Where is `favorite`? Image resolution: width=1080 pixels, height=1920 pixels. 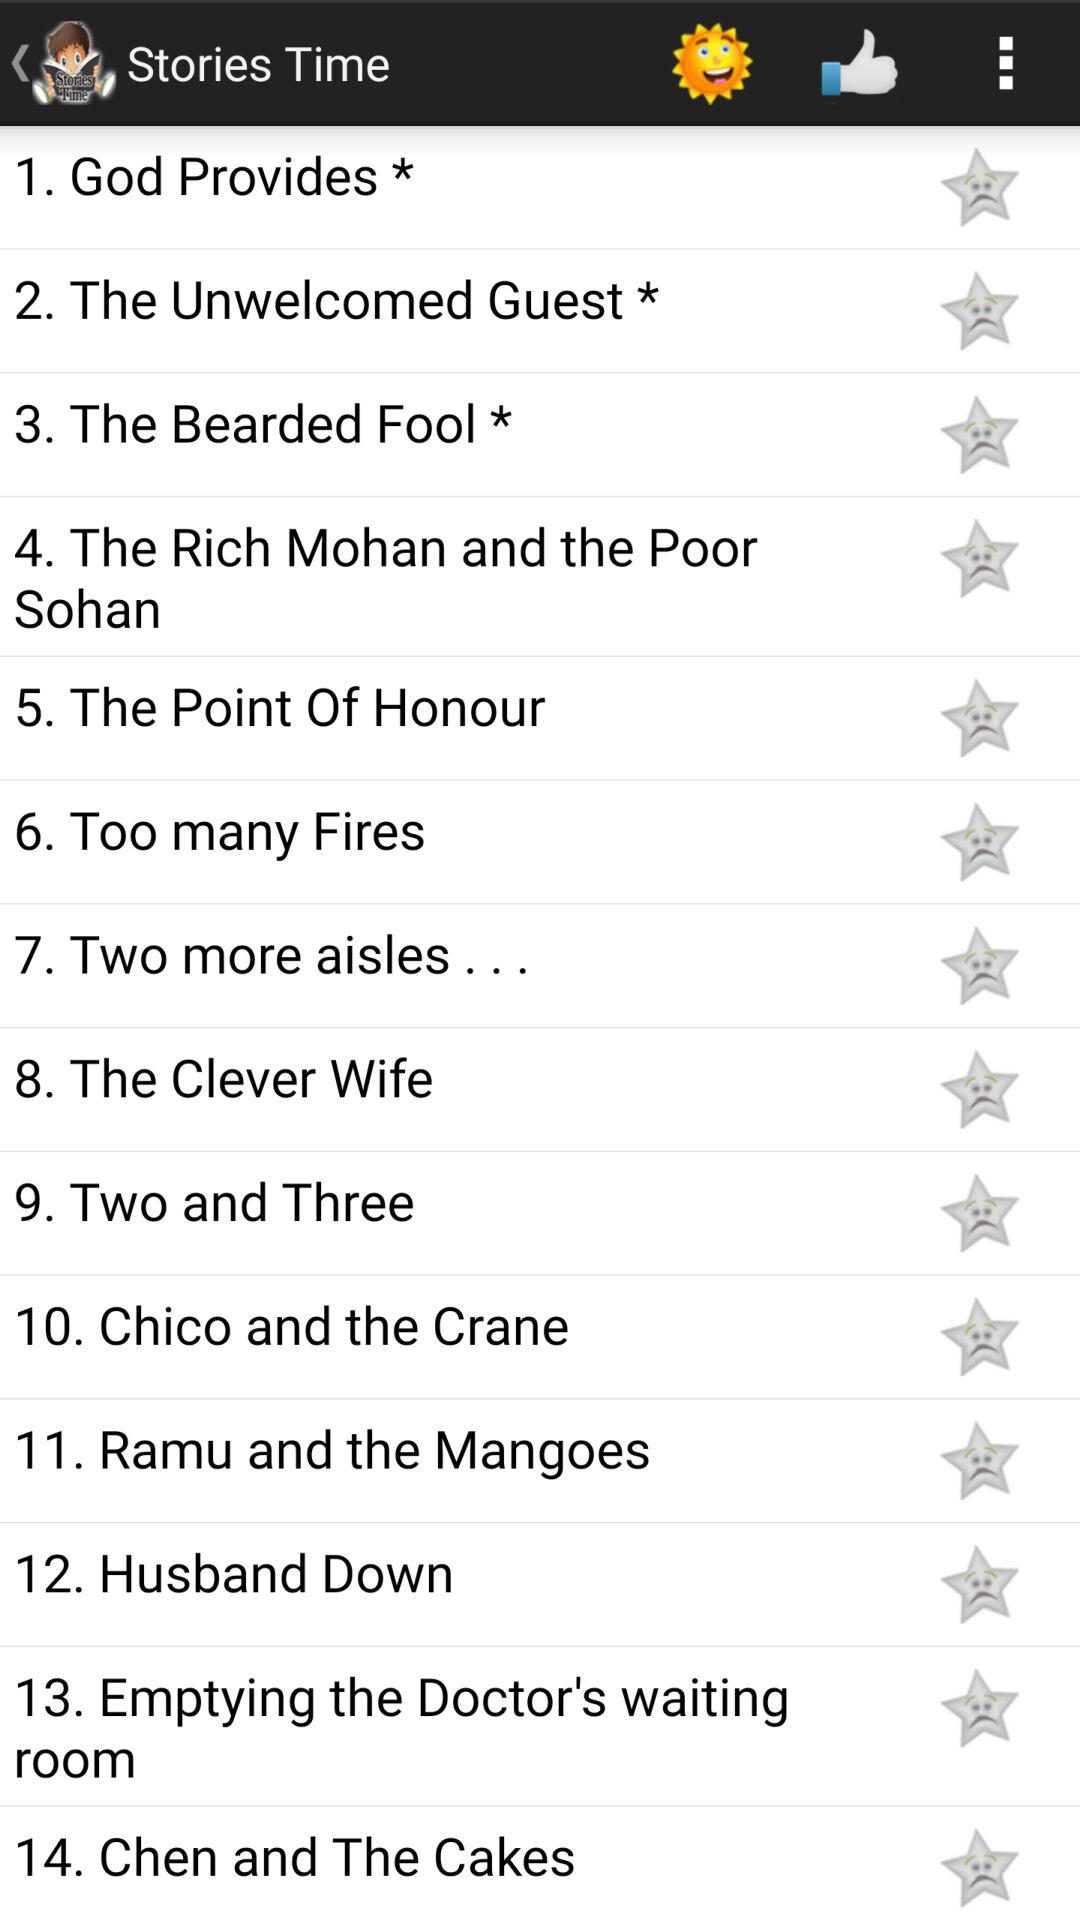
favorite is located at coordinates (979, 842).